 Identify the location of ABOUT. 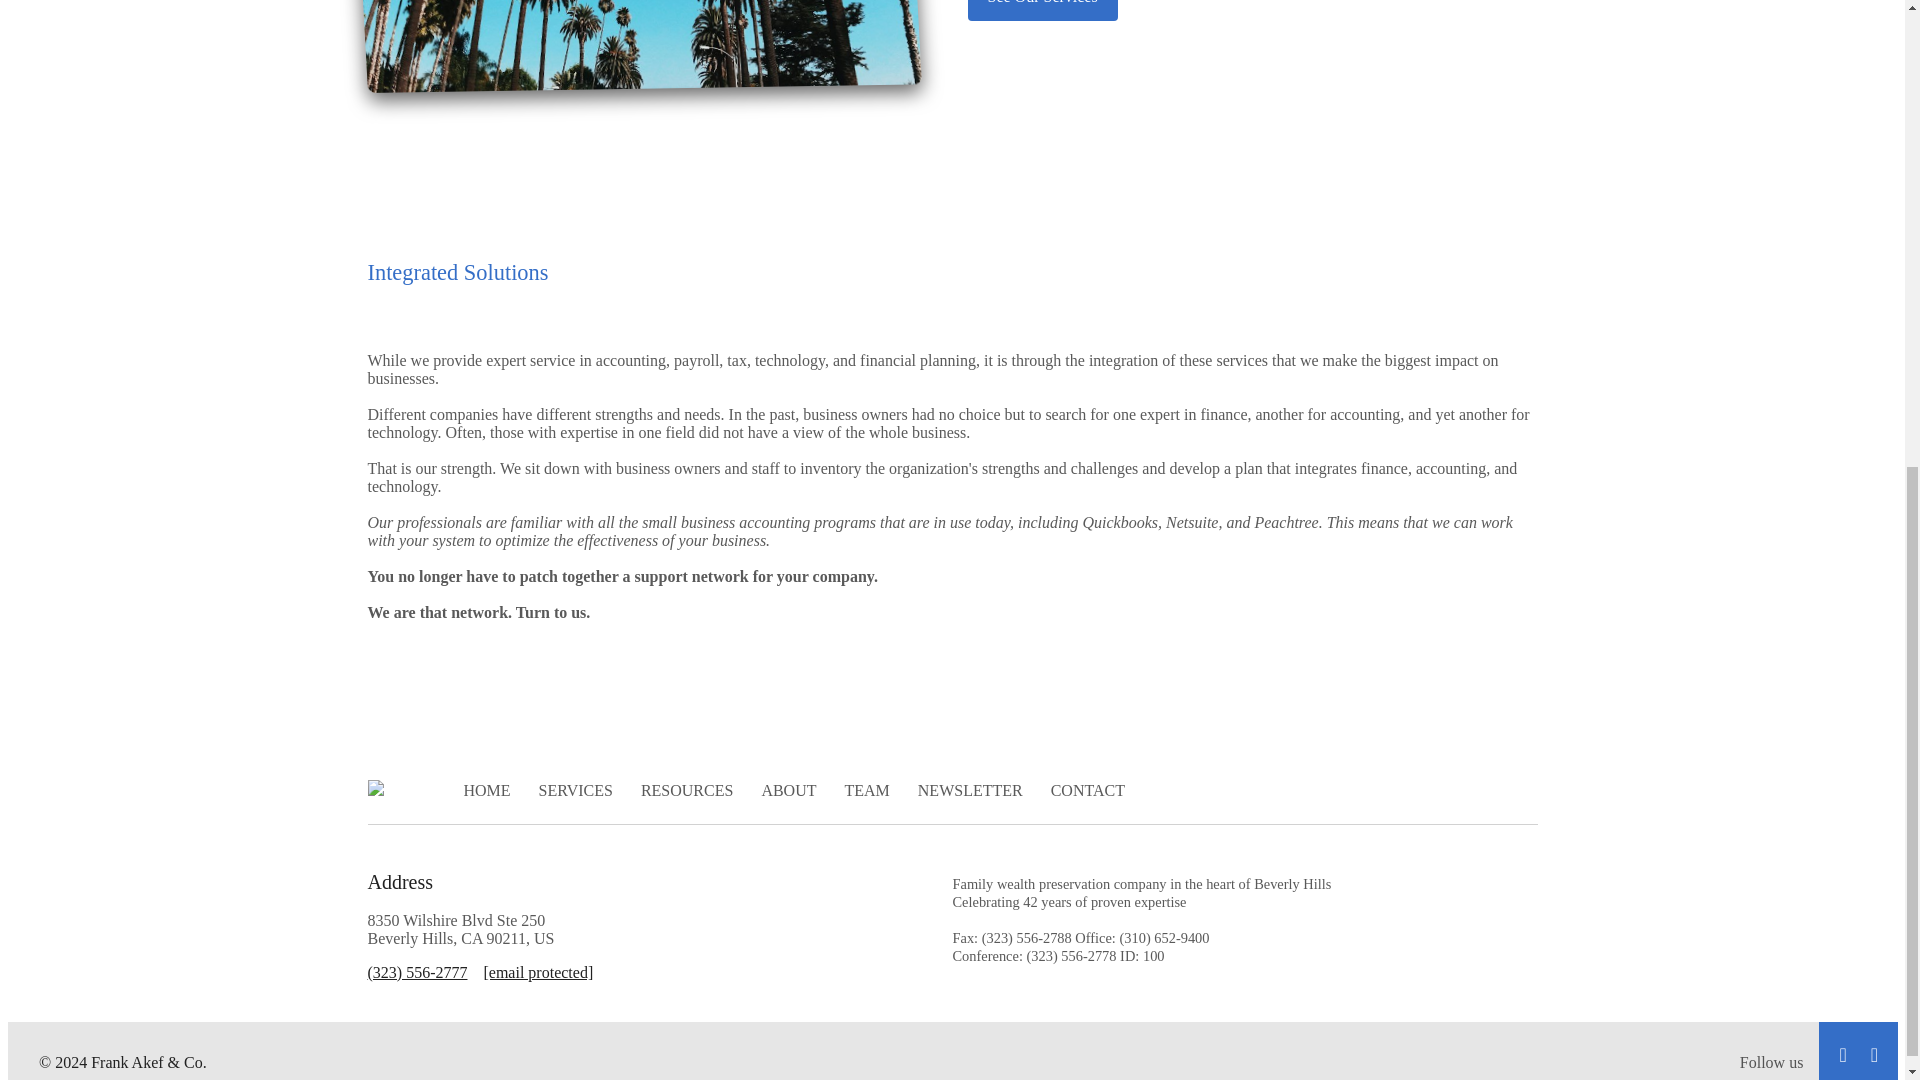
(788, 790).